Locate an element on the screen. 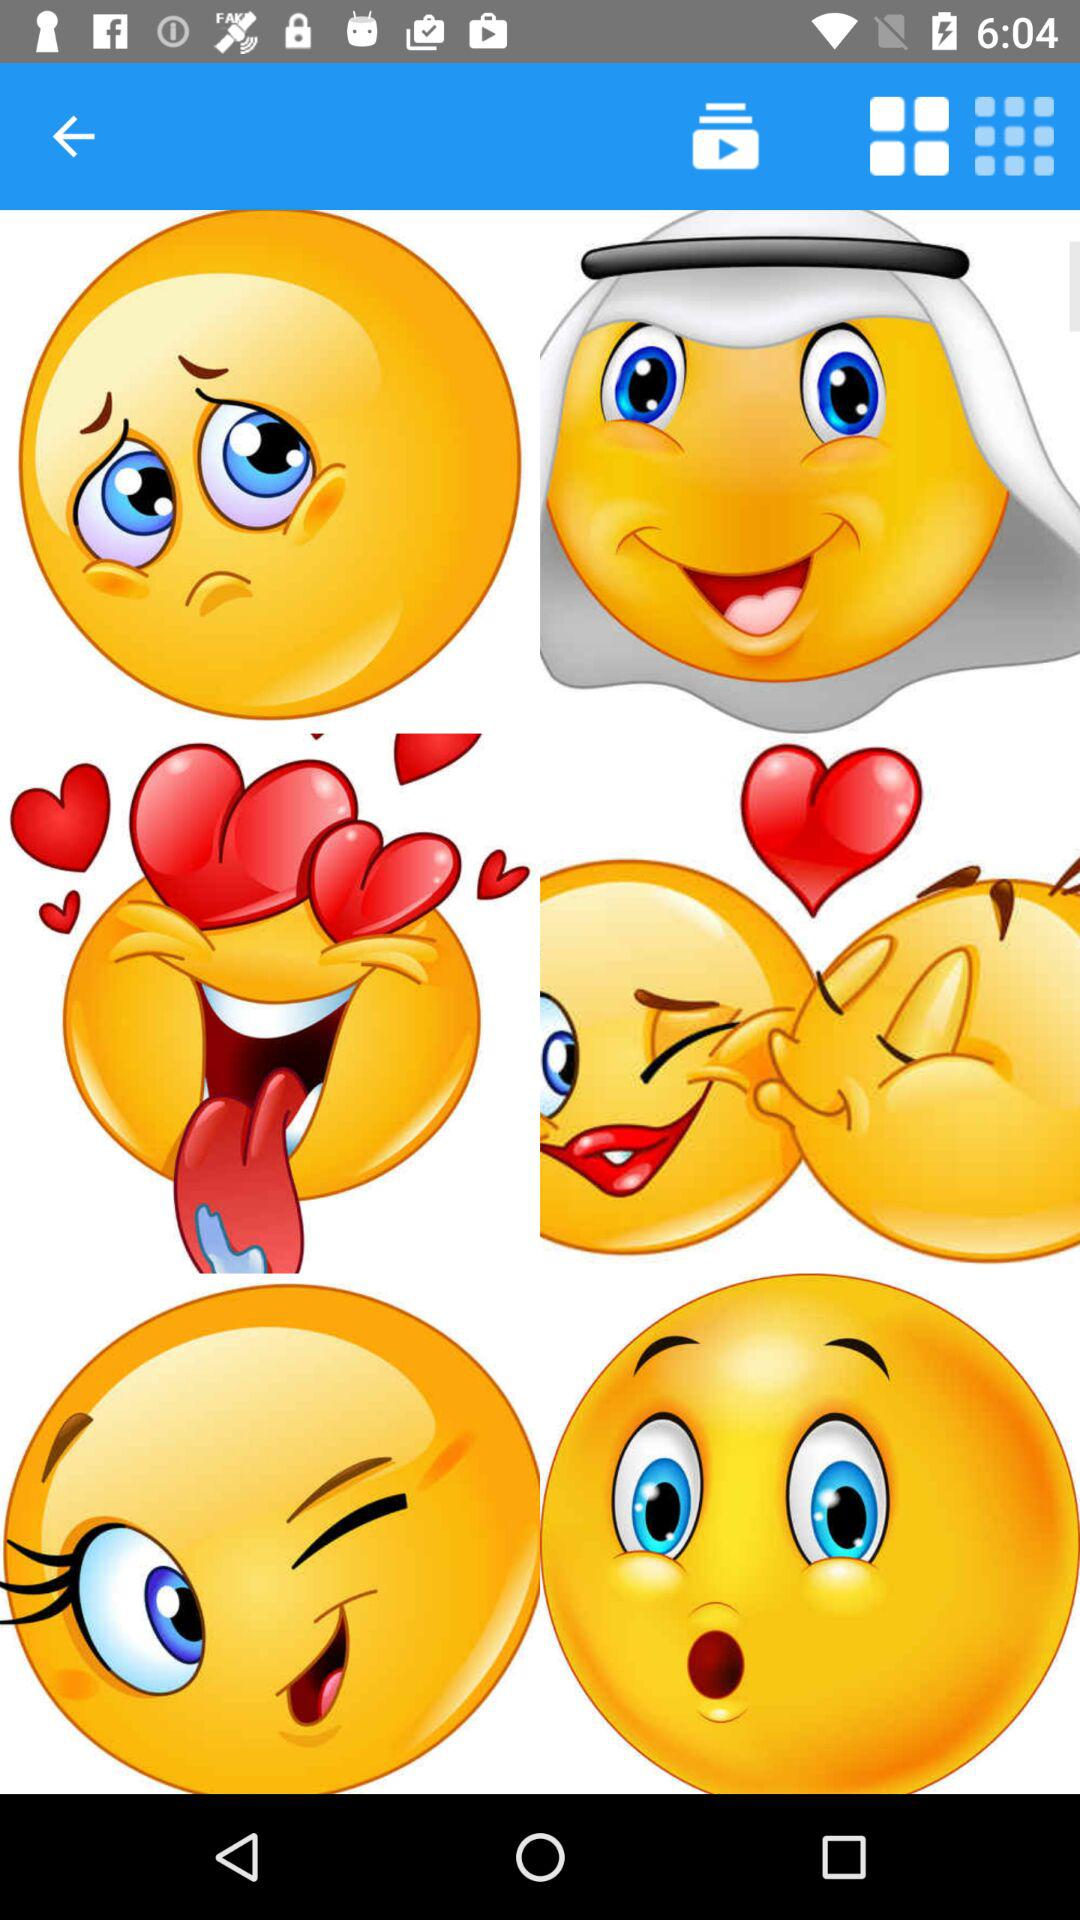 This screenshot has width=1080, height=1920. insert nun sticker is located at coordinates (810, 472).